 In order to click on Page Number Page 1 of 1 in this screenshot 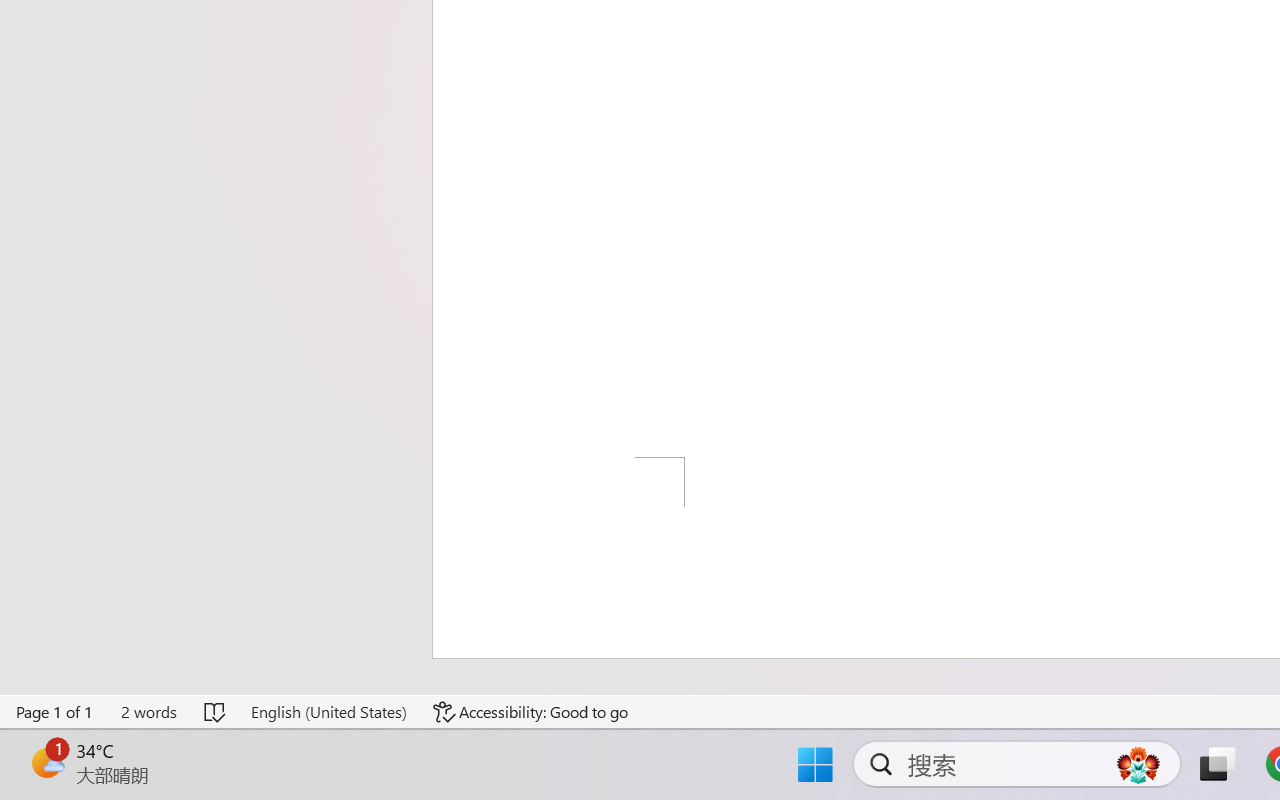, I will do `click(55, 712)`.